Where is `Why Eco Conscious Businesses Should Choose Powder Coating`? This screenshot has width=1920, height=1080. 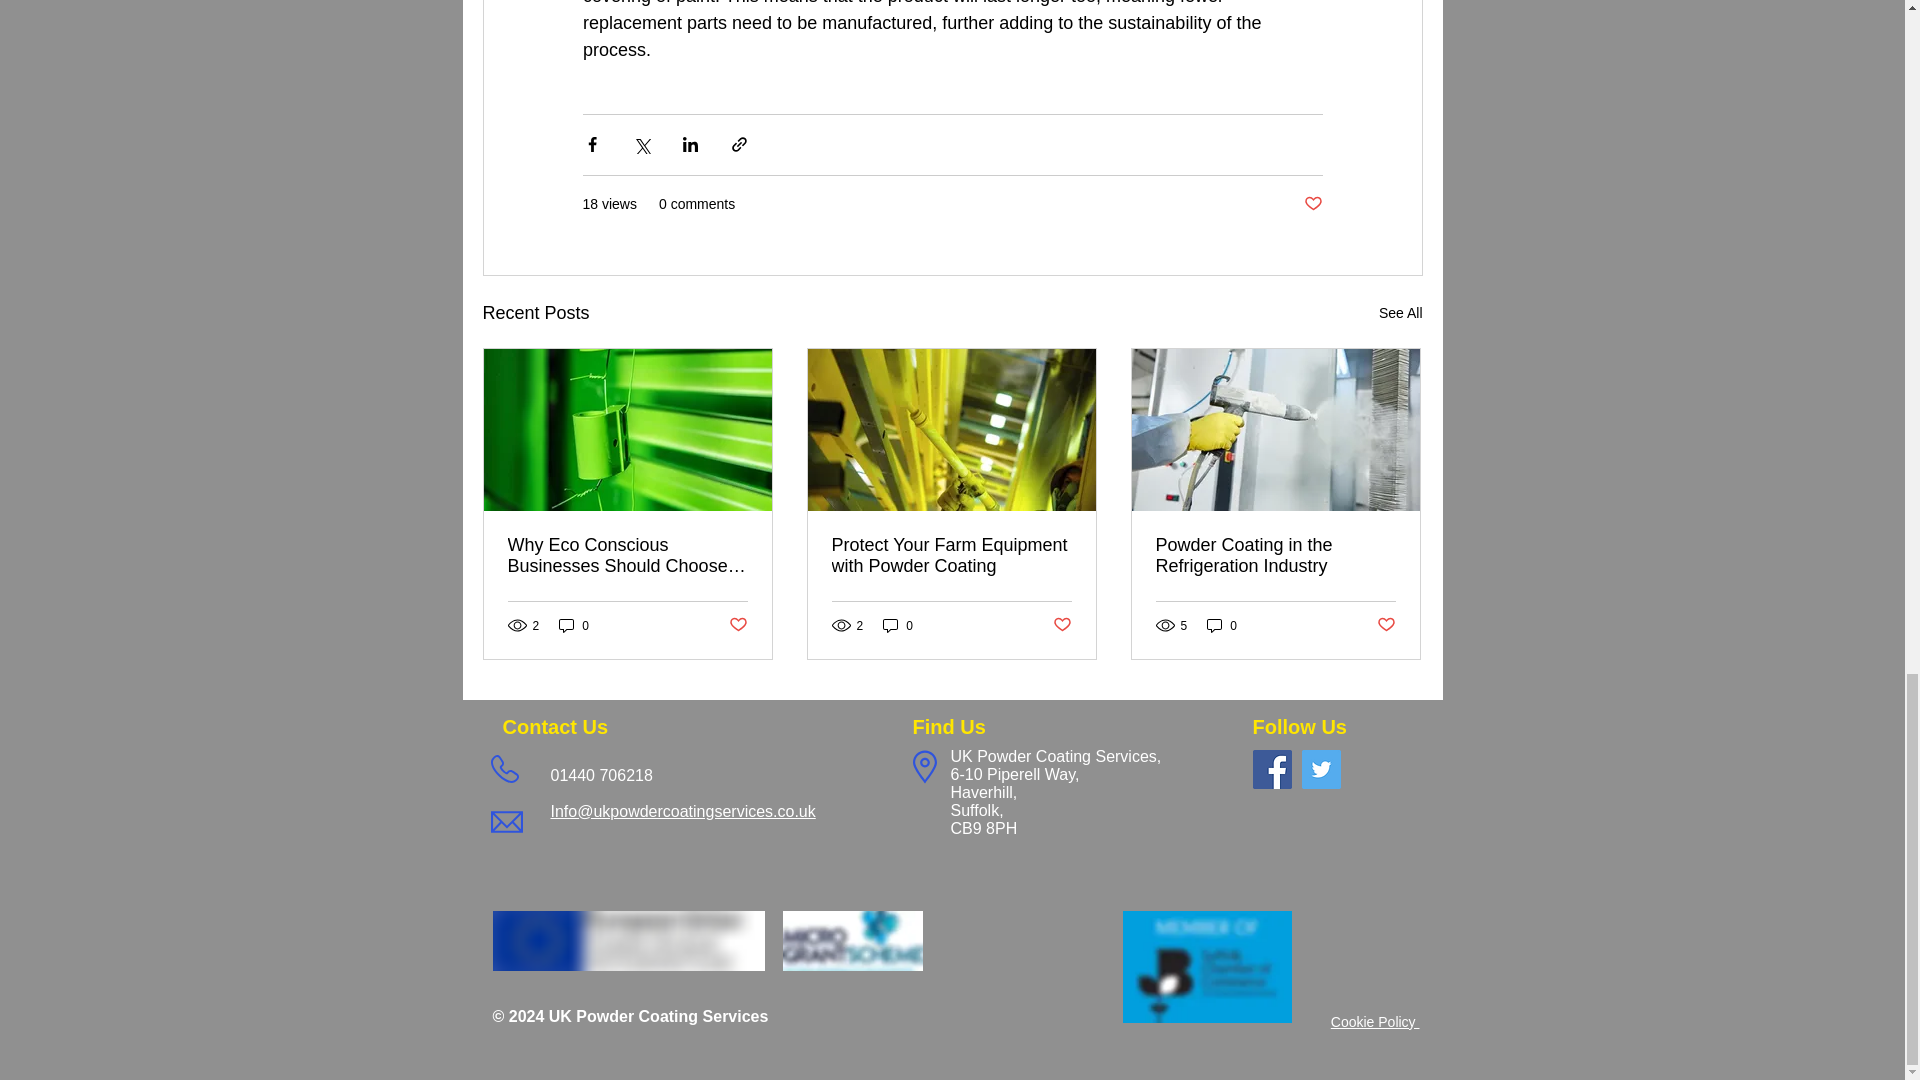
Why Eco Conscious Businesses Should Choose Powder Coating is located at coordinates (628, 555).